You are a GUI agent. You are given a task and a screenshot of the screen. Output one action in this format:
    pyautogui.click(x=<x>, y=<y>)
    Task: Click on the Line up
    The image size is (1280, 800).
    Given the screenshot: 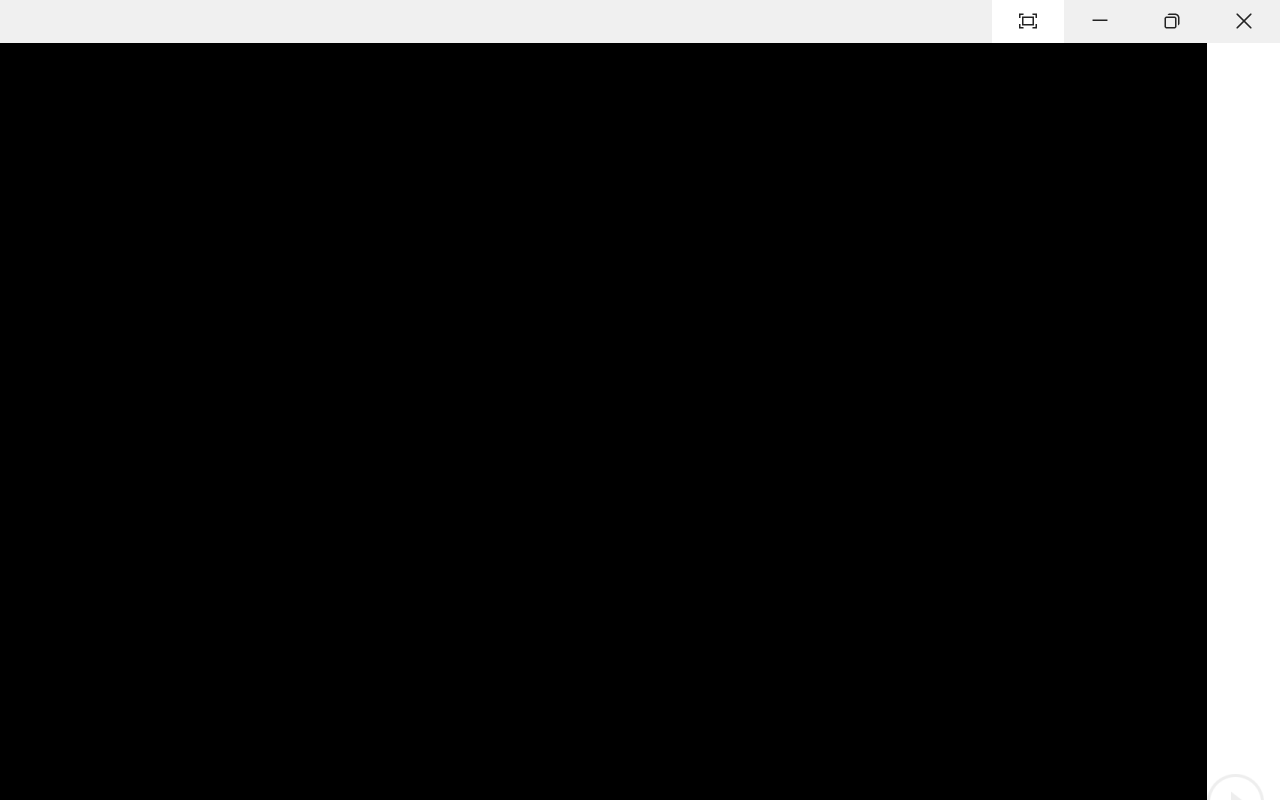 What is the action you would take?
    pyautogui.click(x=1267, y=44)
    